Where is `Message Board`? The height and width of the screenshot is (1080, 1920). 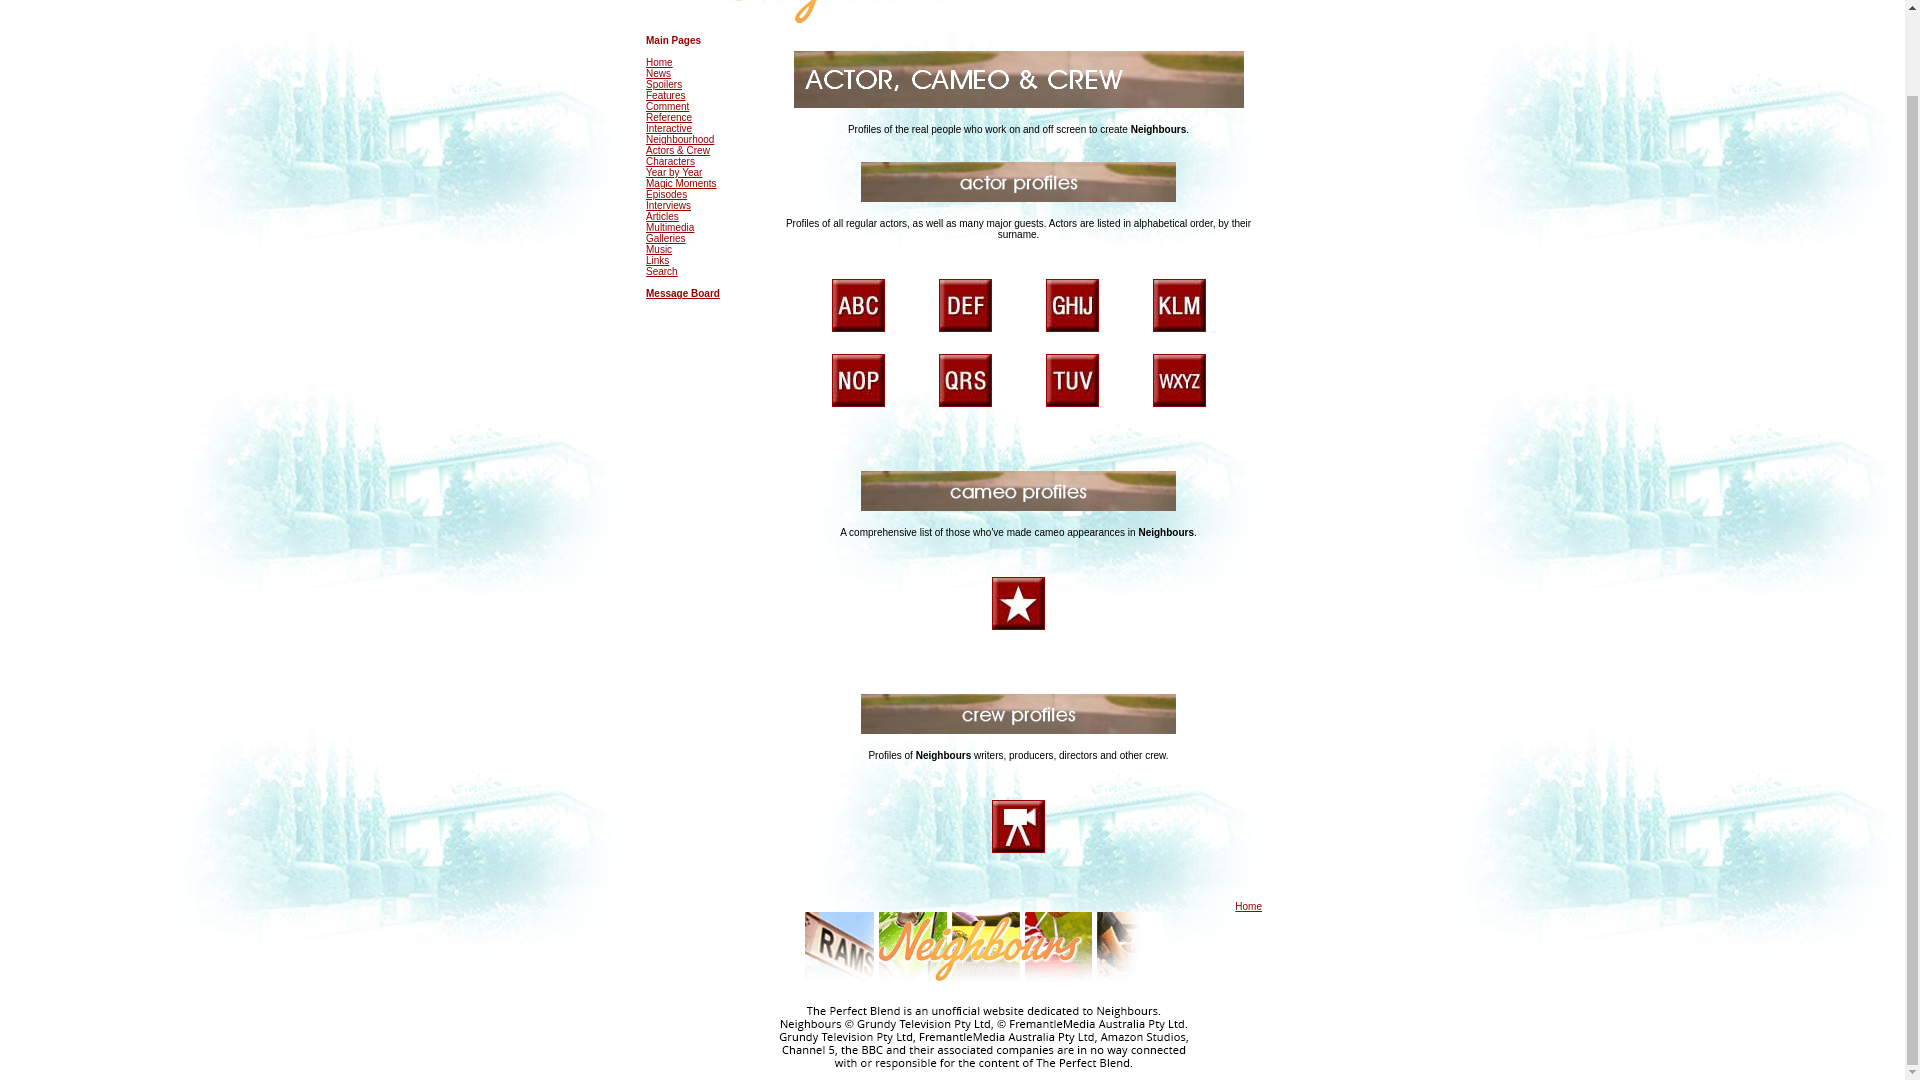
Message Board is located at coordinates (682, 294).